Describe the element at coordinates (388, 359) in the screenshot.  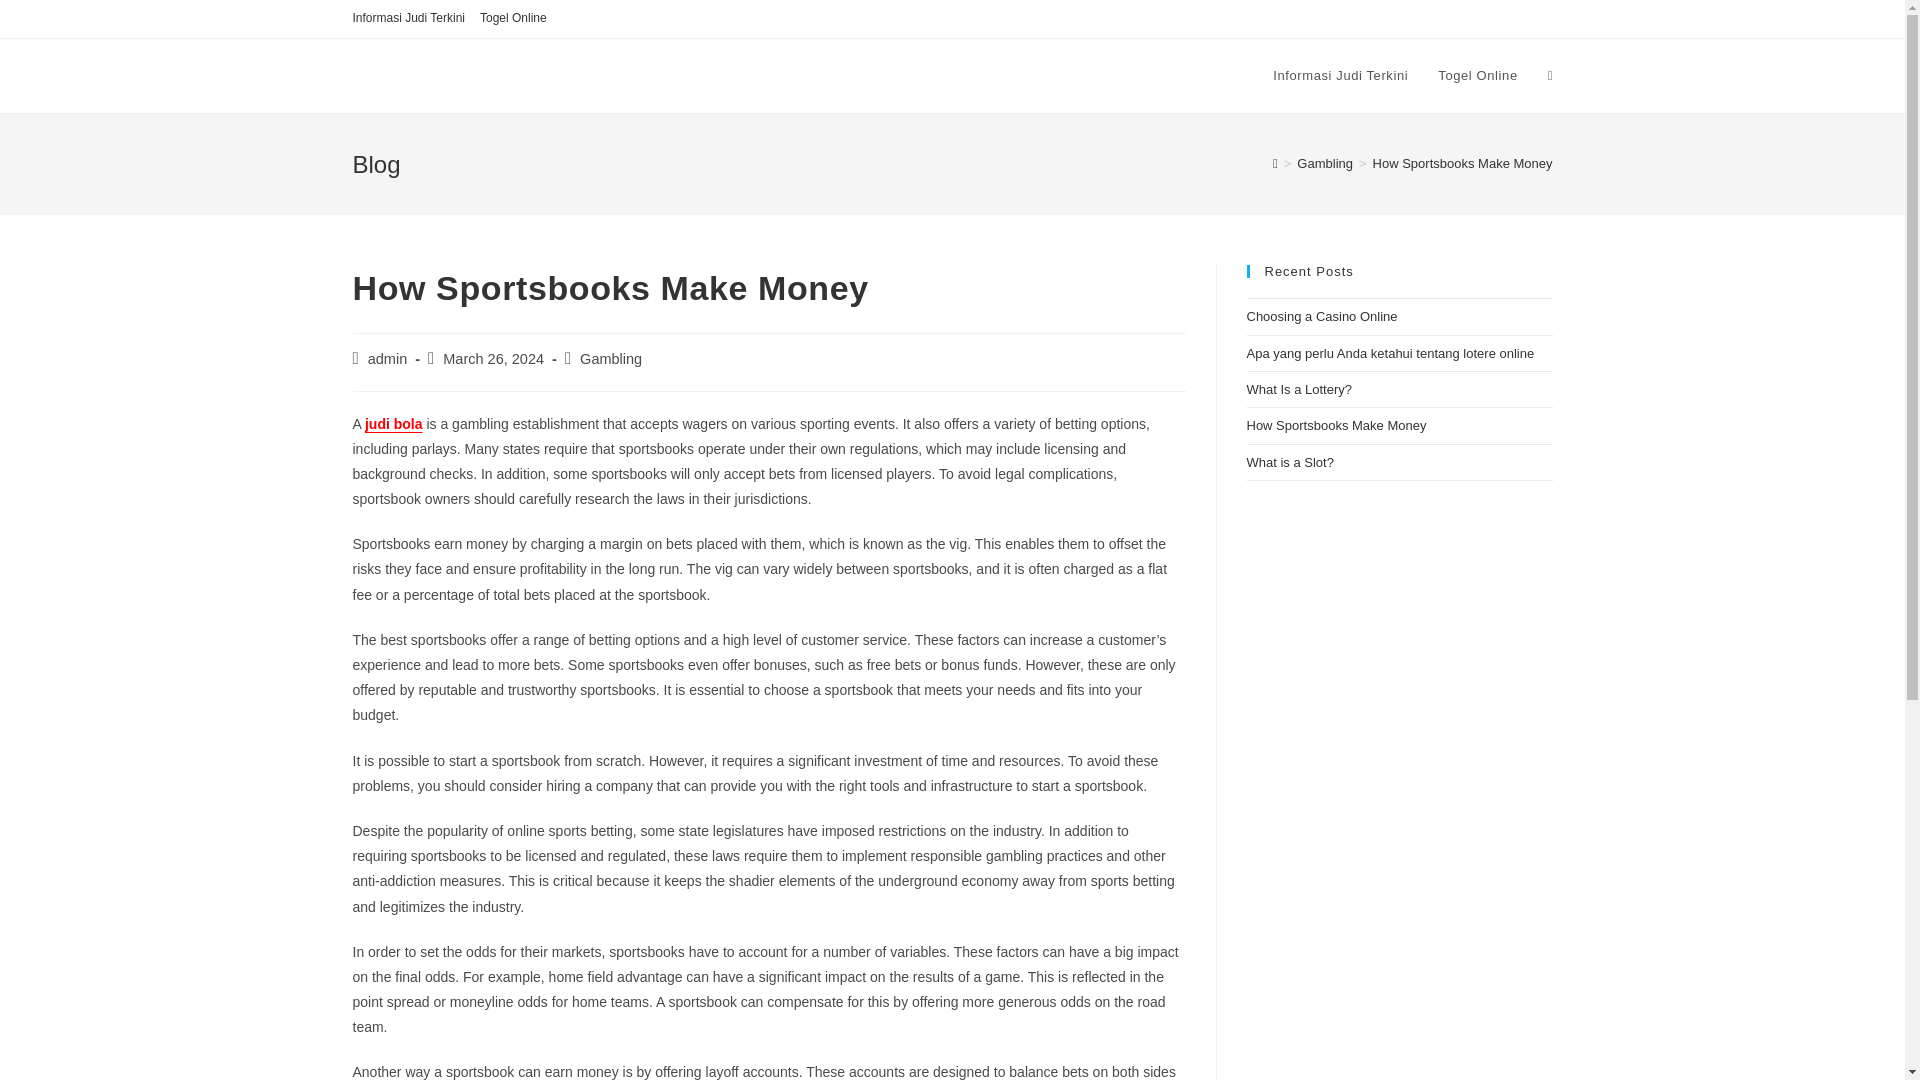
I see `Posts by admin` at that location.